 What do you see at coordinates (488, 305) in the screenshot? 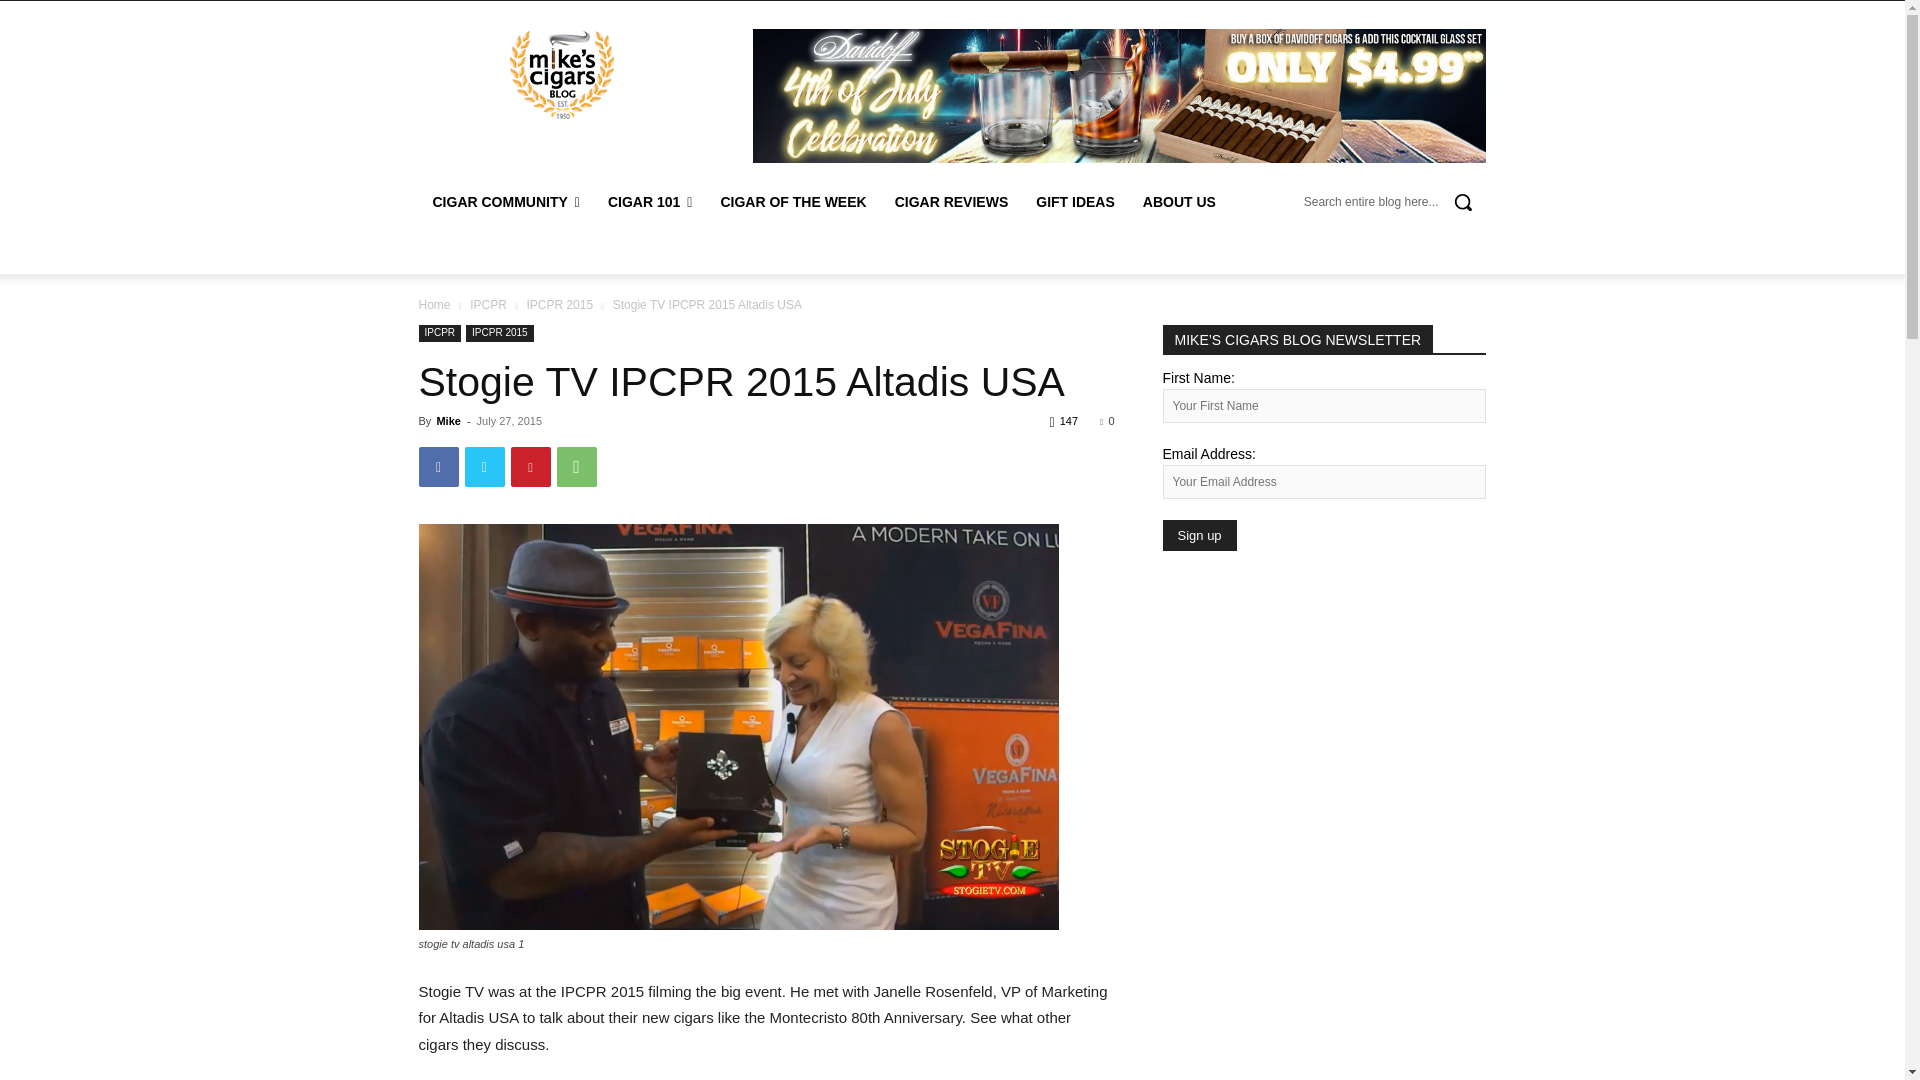
I see `IPCPR` at bounding box center [488, 305].